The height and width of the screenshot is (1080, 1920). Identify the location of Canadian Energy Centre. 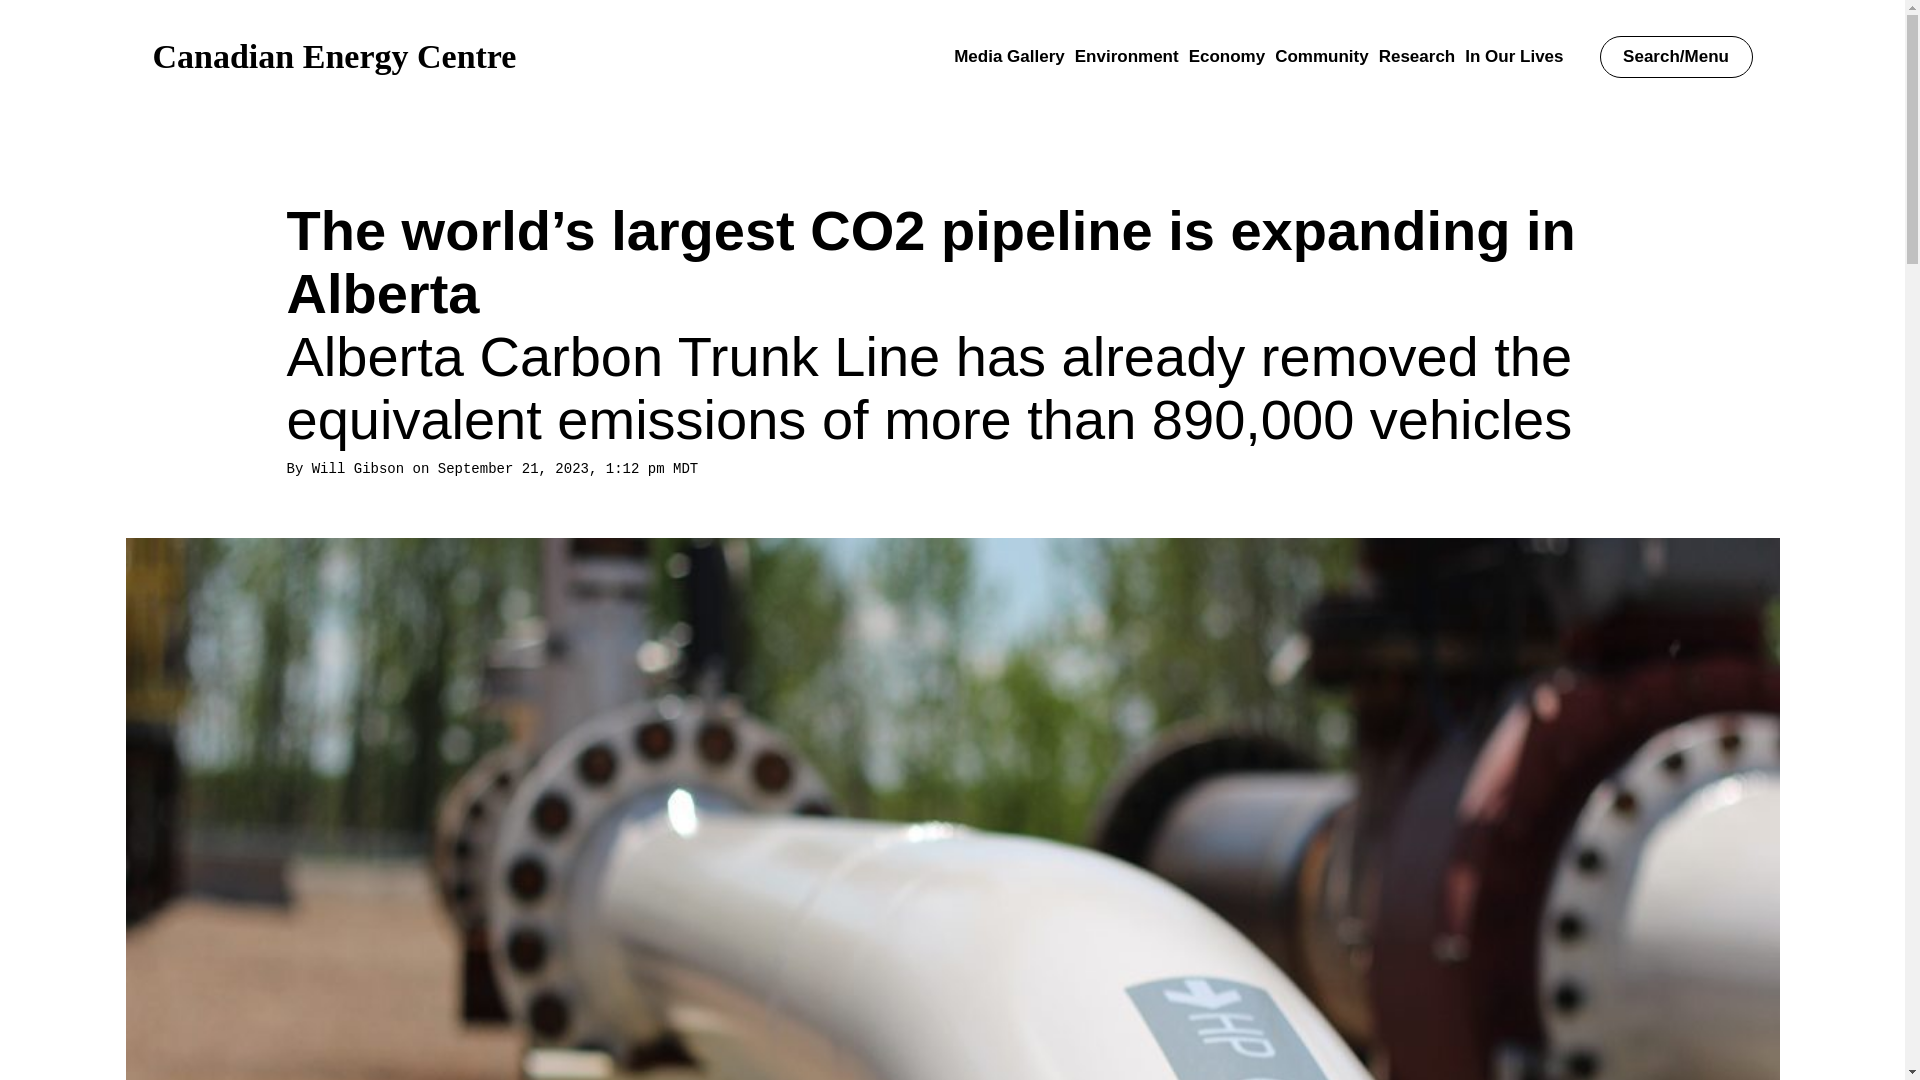
(334, 56).